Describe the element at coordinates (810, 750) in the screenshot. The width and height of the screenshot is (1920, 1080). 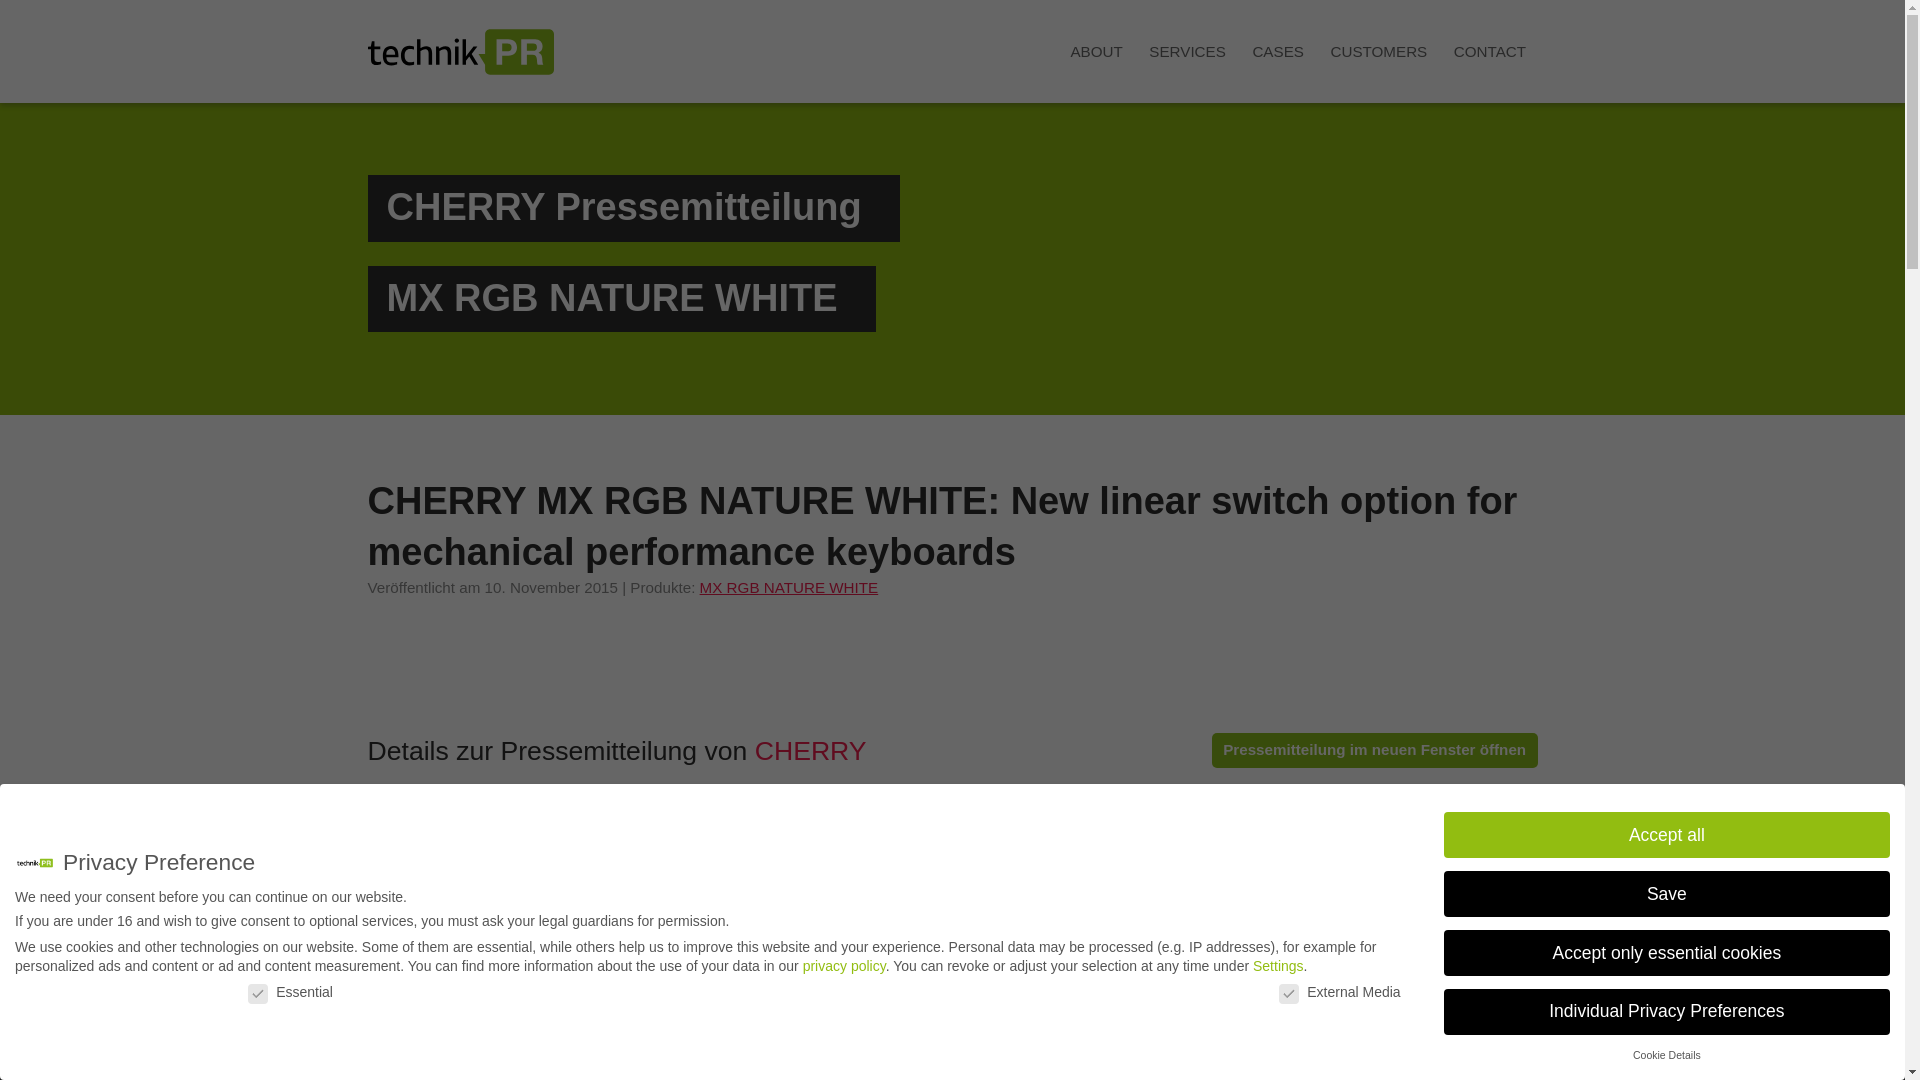
I see `CHERRY` at that location.